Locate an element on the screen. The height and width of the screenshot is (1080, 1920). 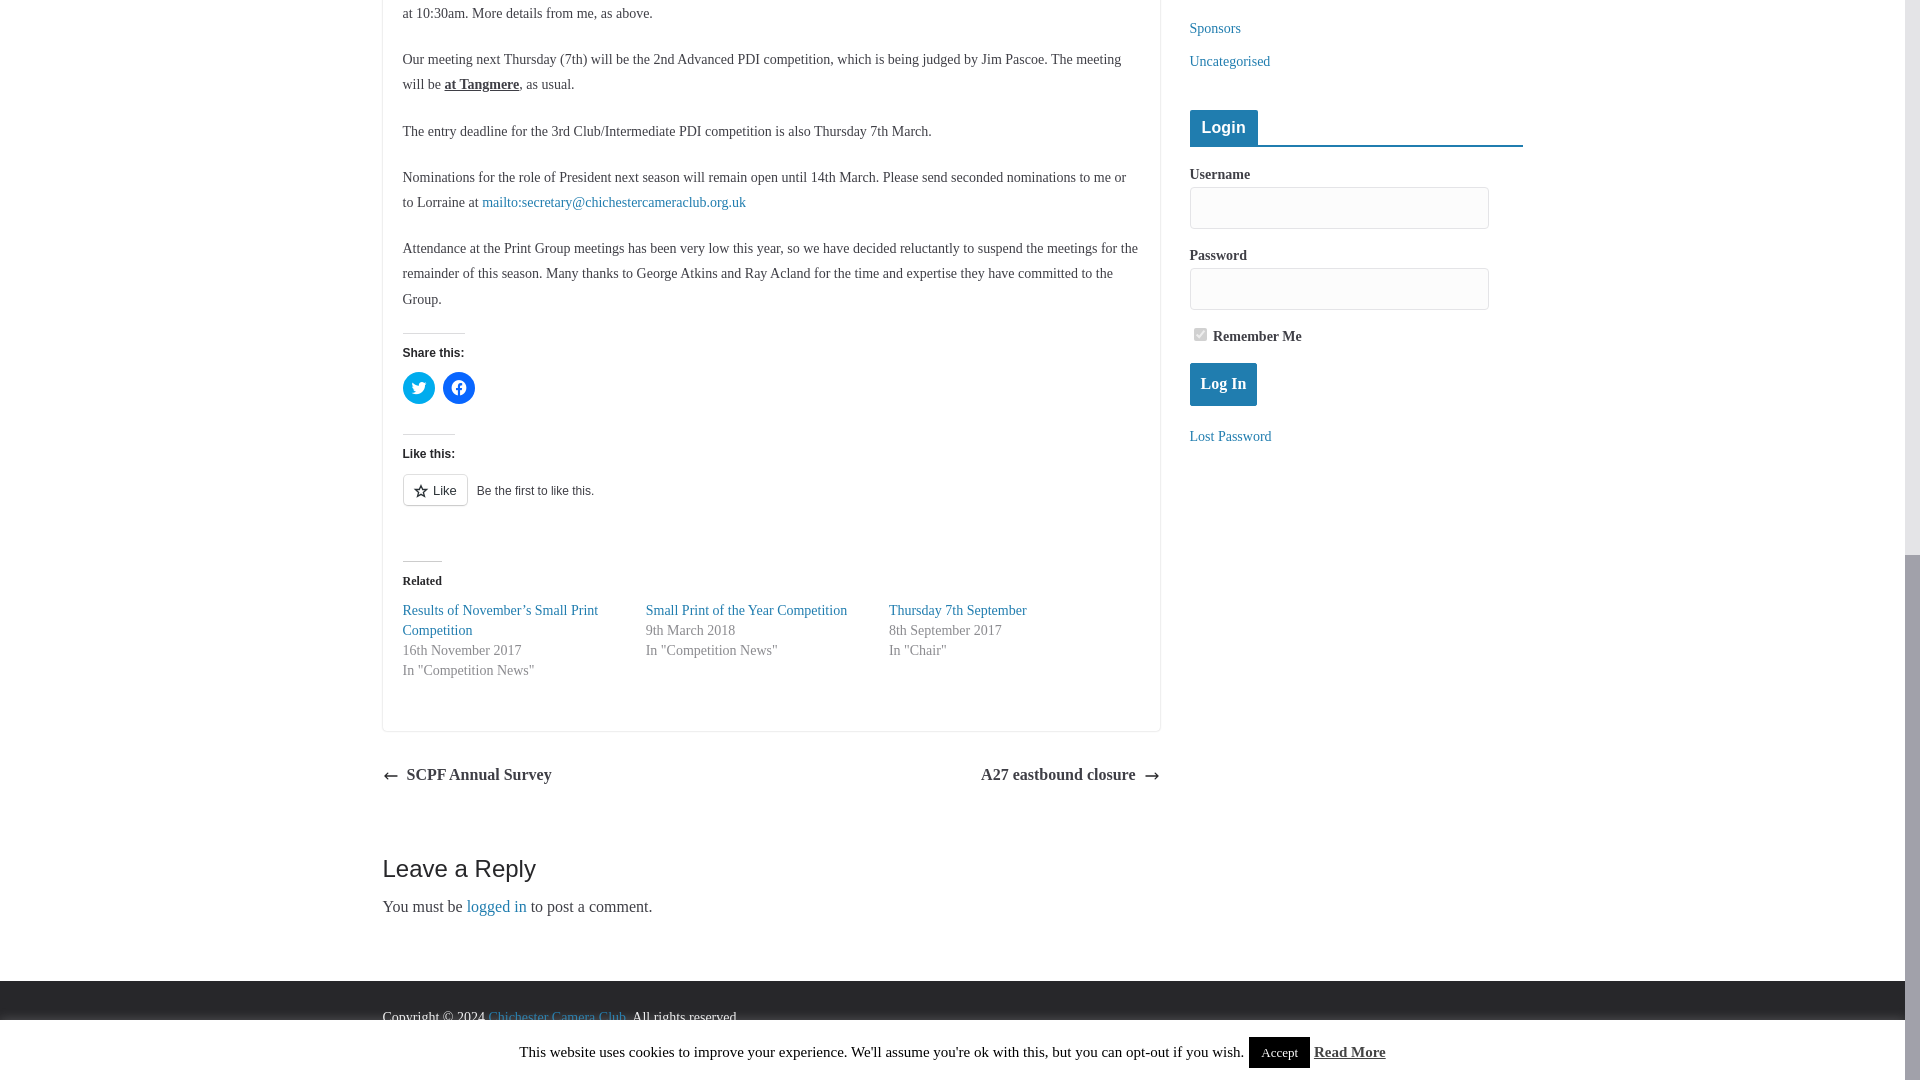
Click to share on Twitter is located at coordinates (417, 387).